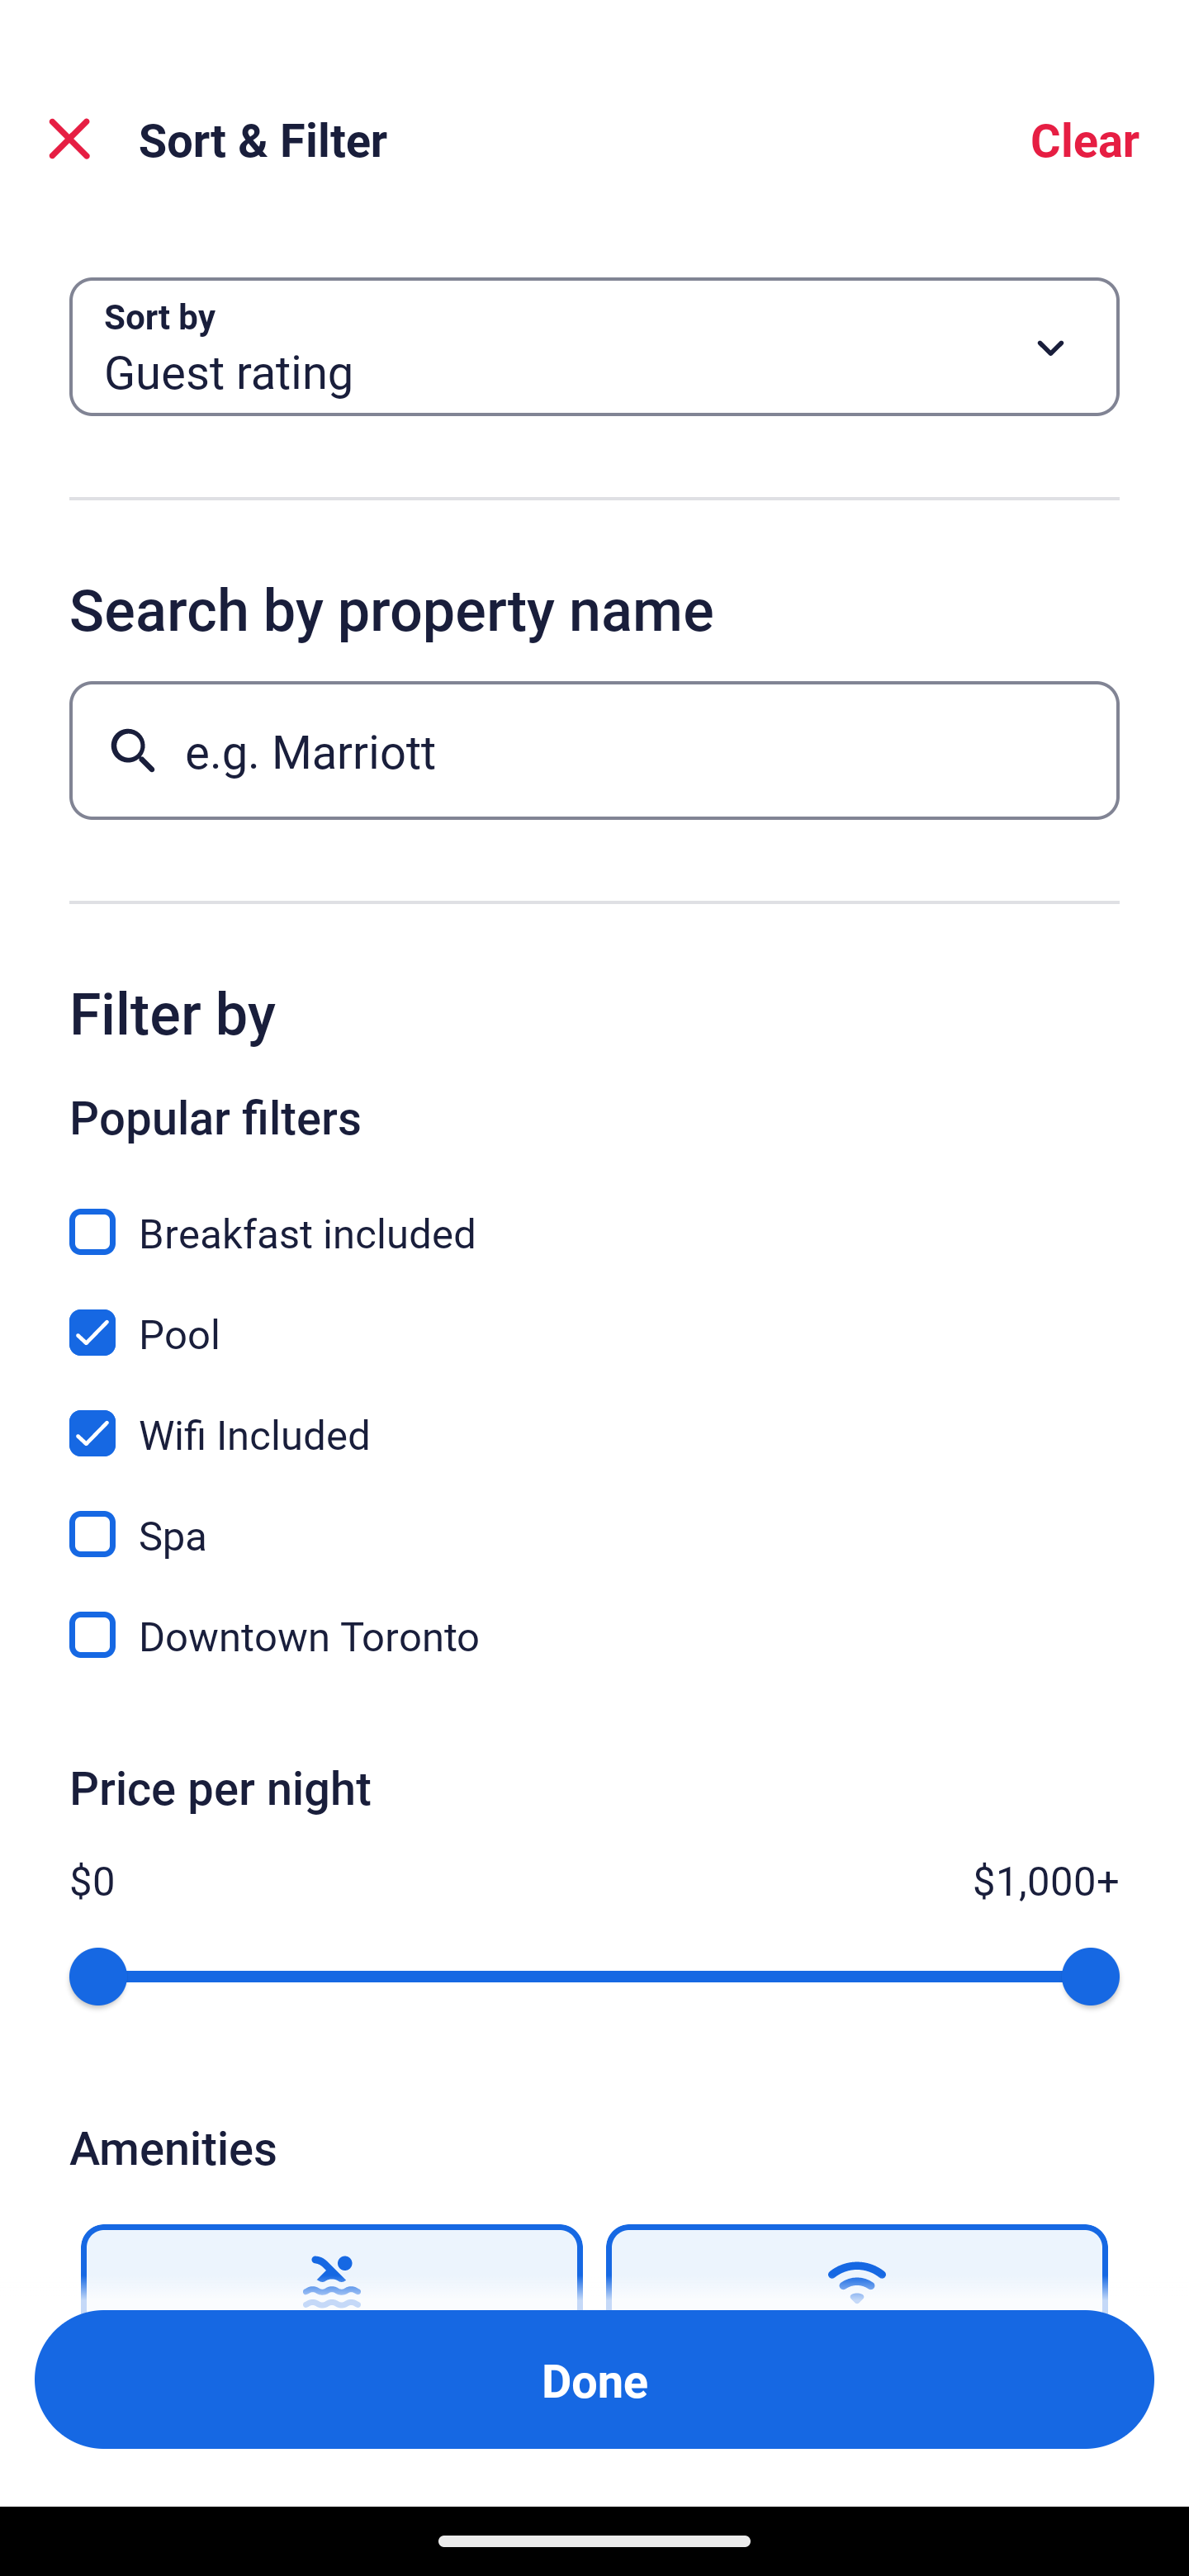 This screenshot has width=1189, height=2576. What do you see at coordinates (69, 139) in the screenshot?
I see `Close Sort and Filter` at bounding box center [69, 139].